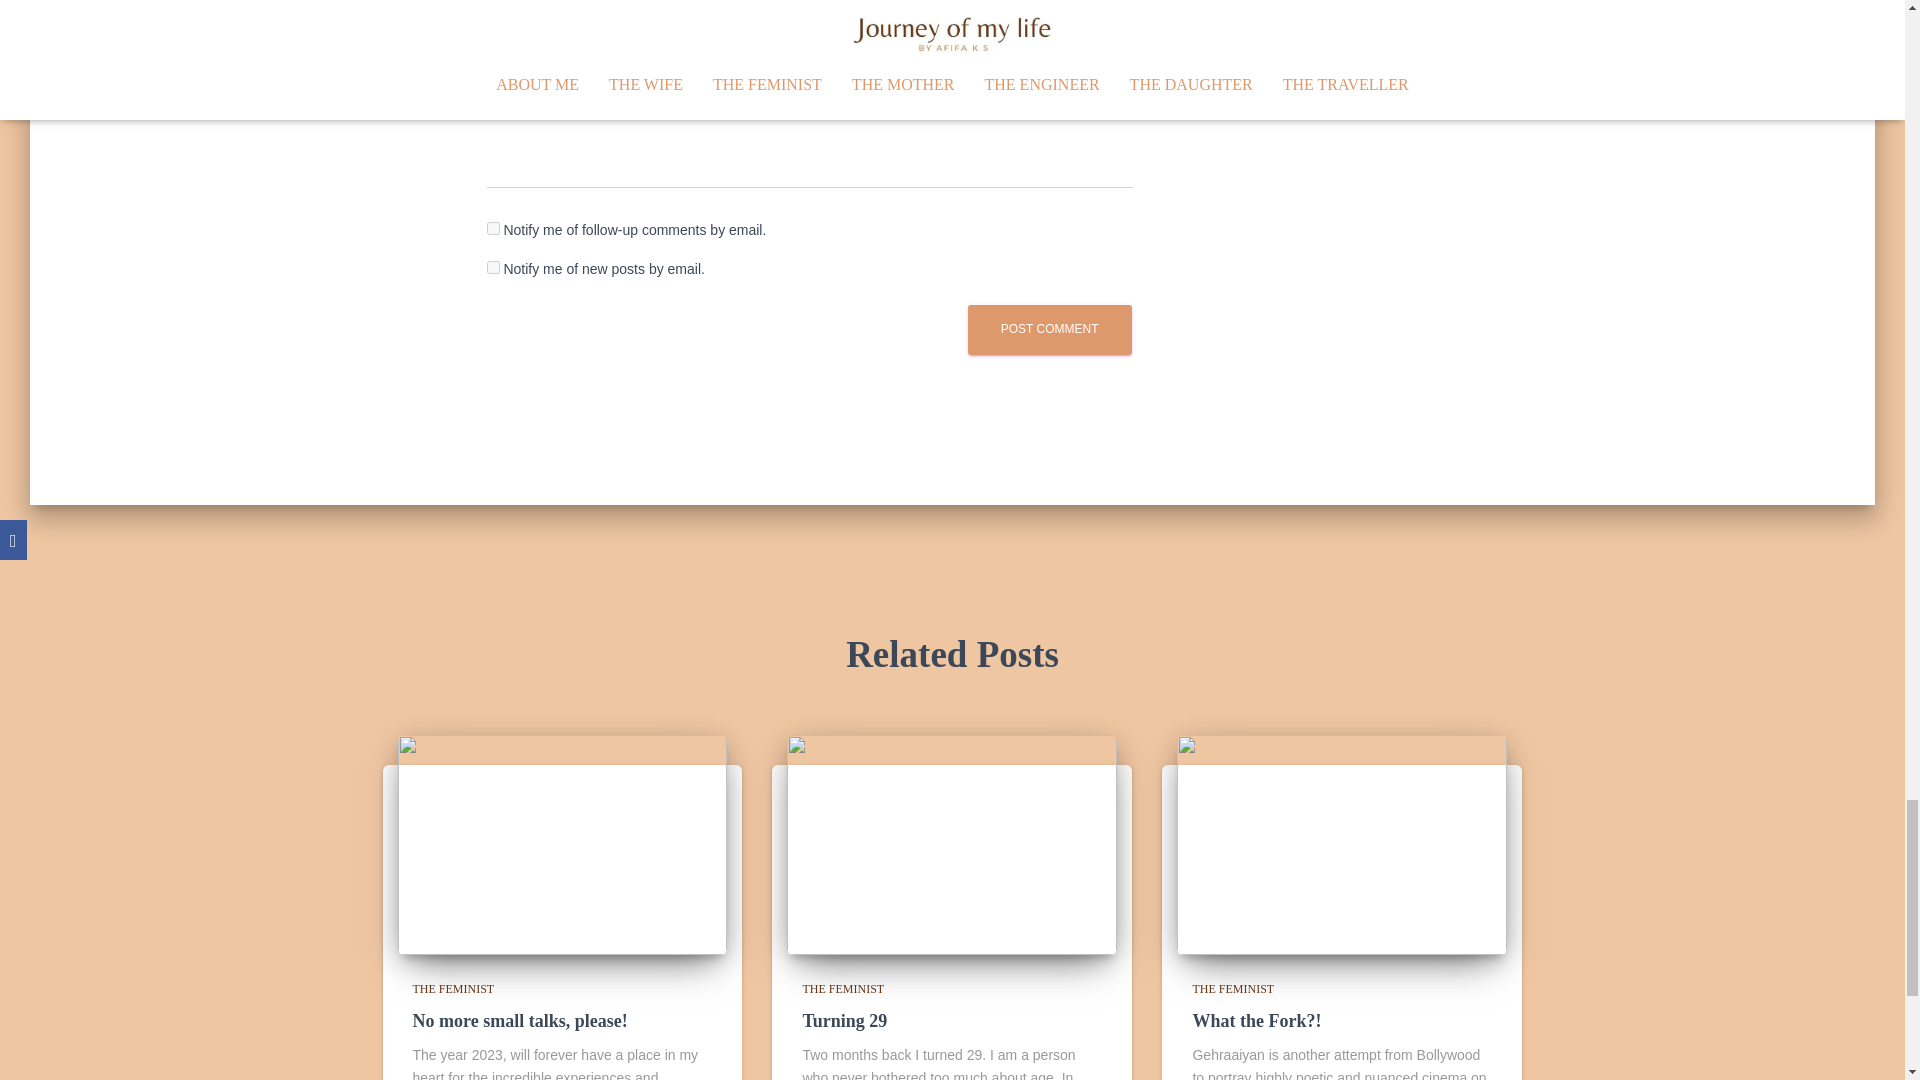 This screenshot has height=1080, width=1920. Describe the element at coordinates (844, 1020) in the screenshot. I see `Turning 29` at that location.